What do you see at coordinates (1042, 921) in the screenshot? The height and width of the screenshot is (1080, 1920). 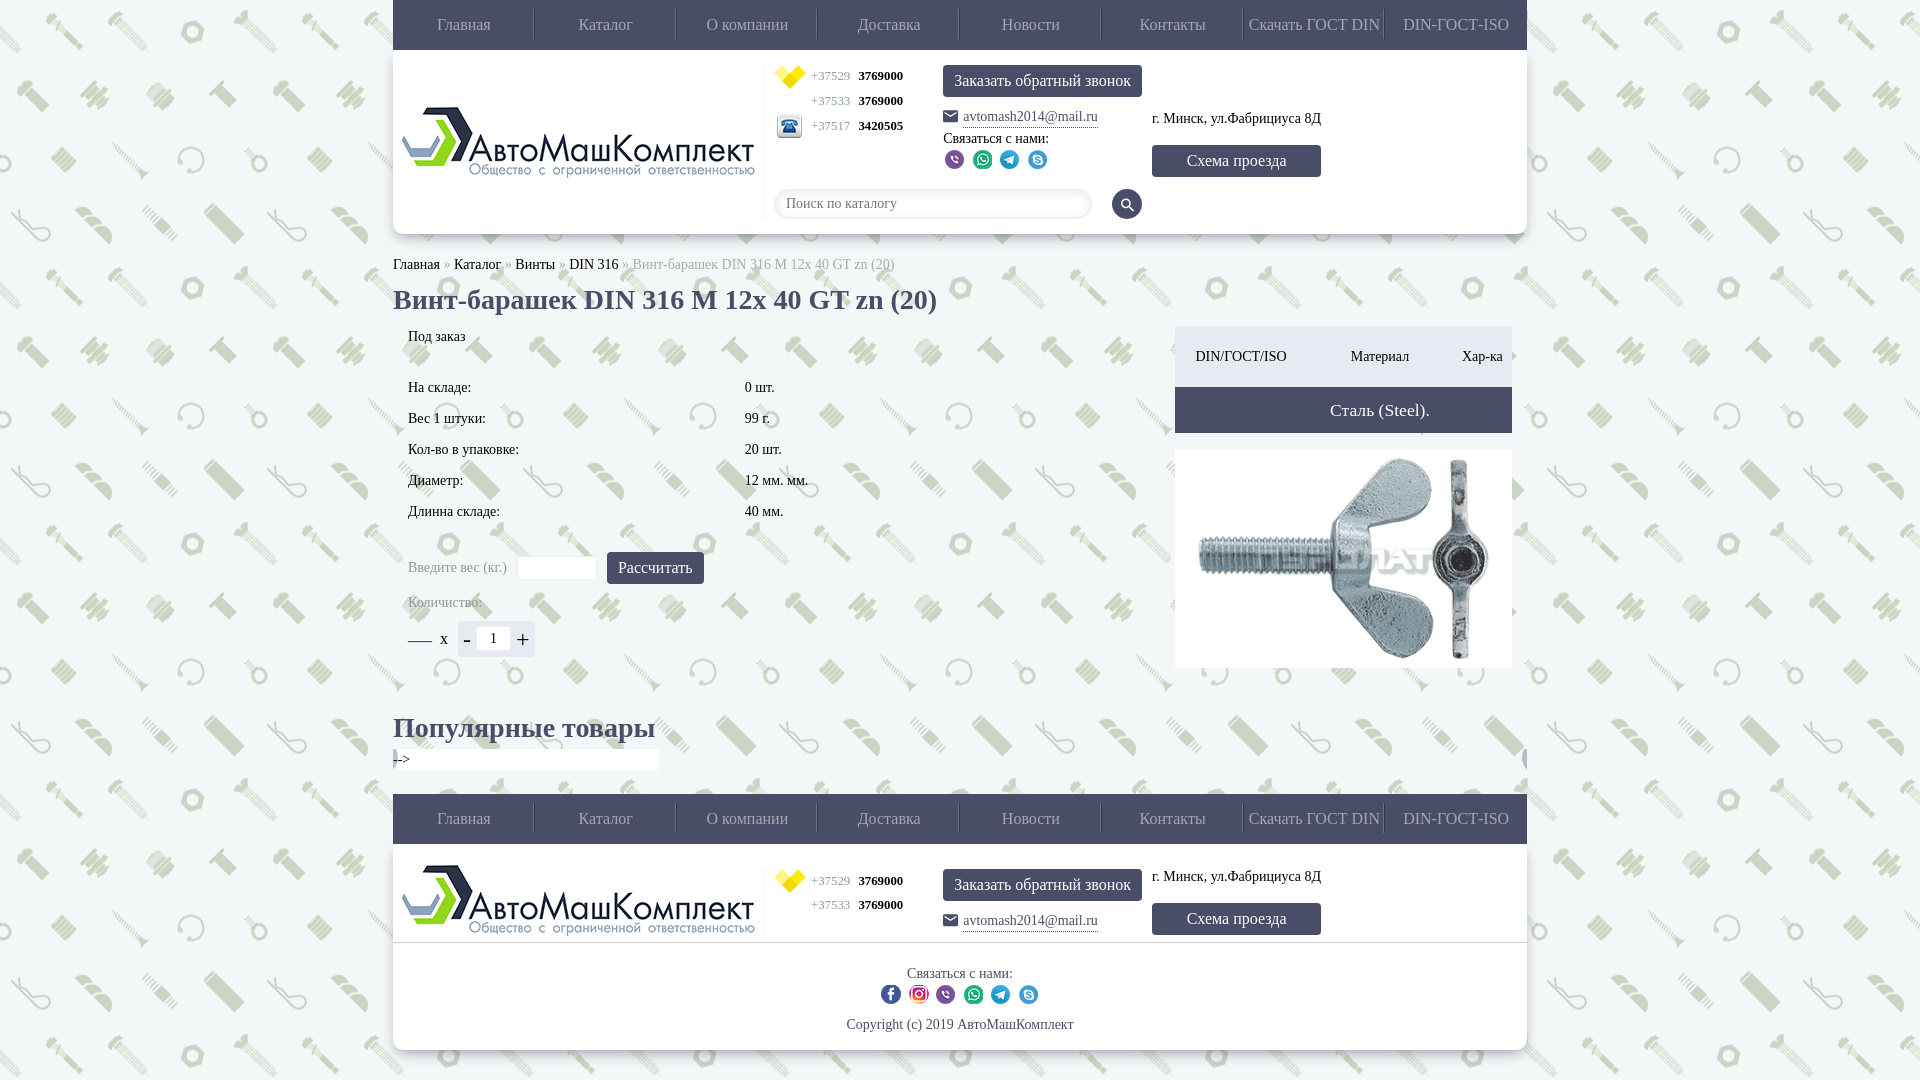 I see `avtomash2014@mail.ru` at bounding box center [1042, 921].